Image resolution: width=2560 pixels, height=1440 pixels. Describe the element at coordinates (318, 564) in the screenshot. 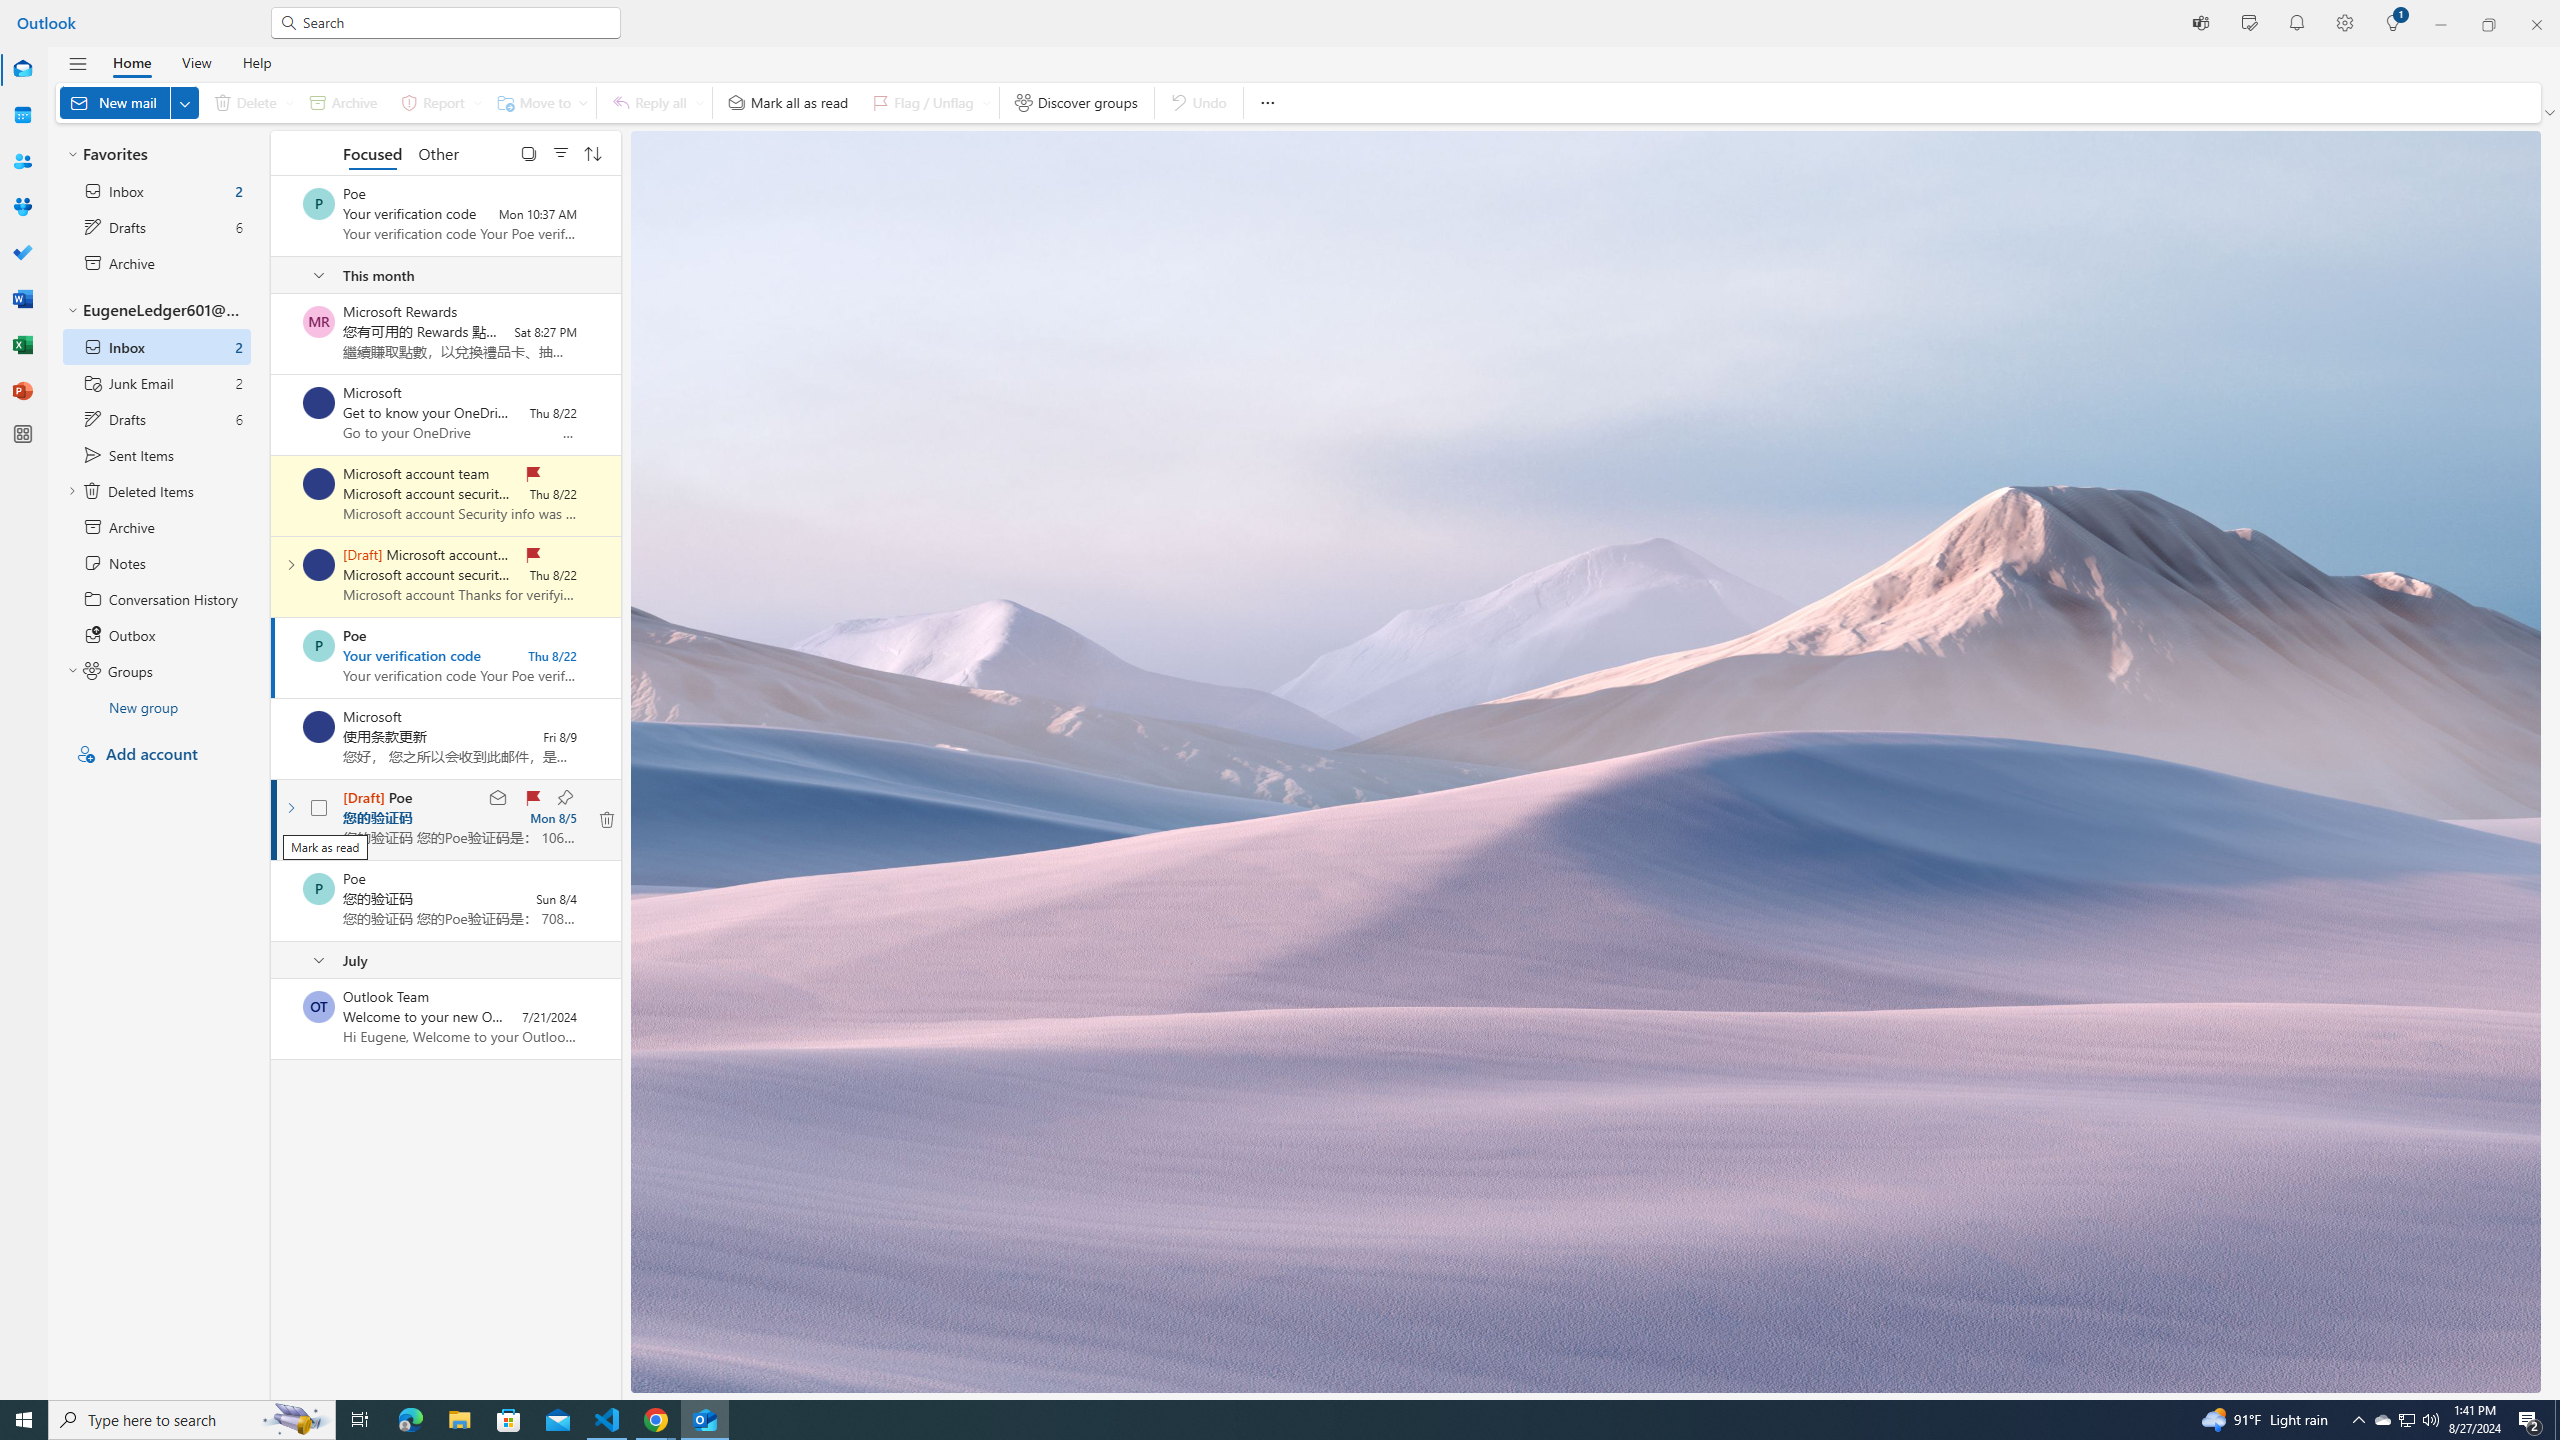

I see `Microsoft account team` at that location.